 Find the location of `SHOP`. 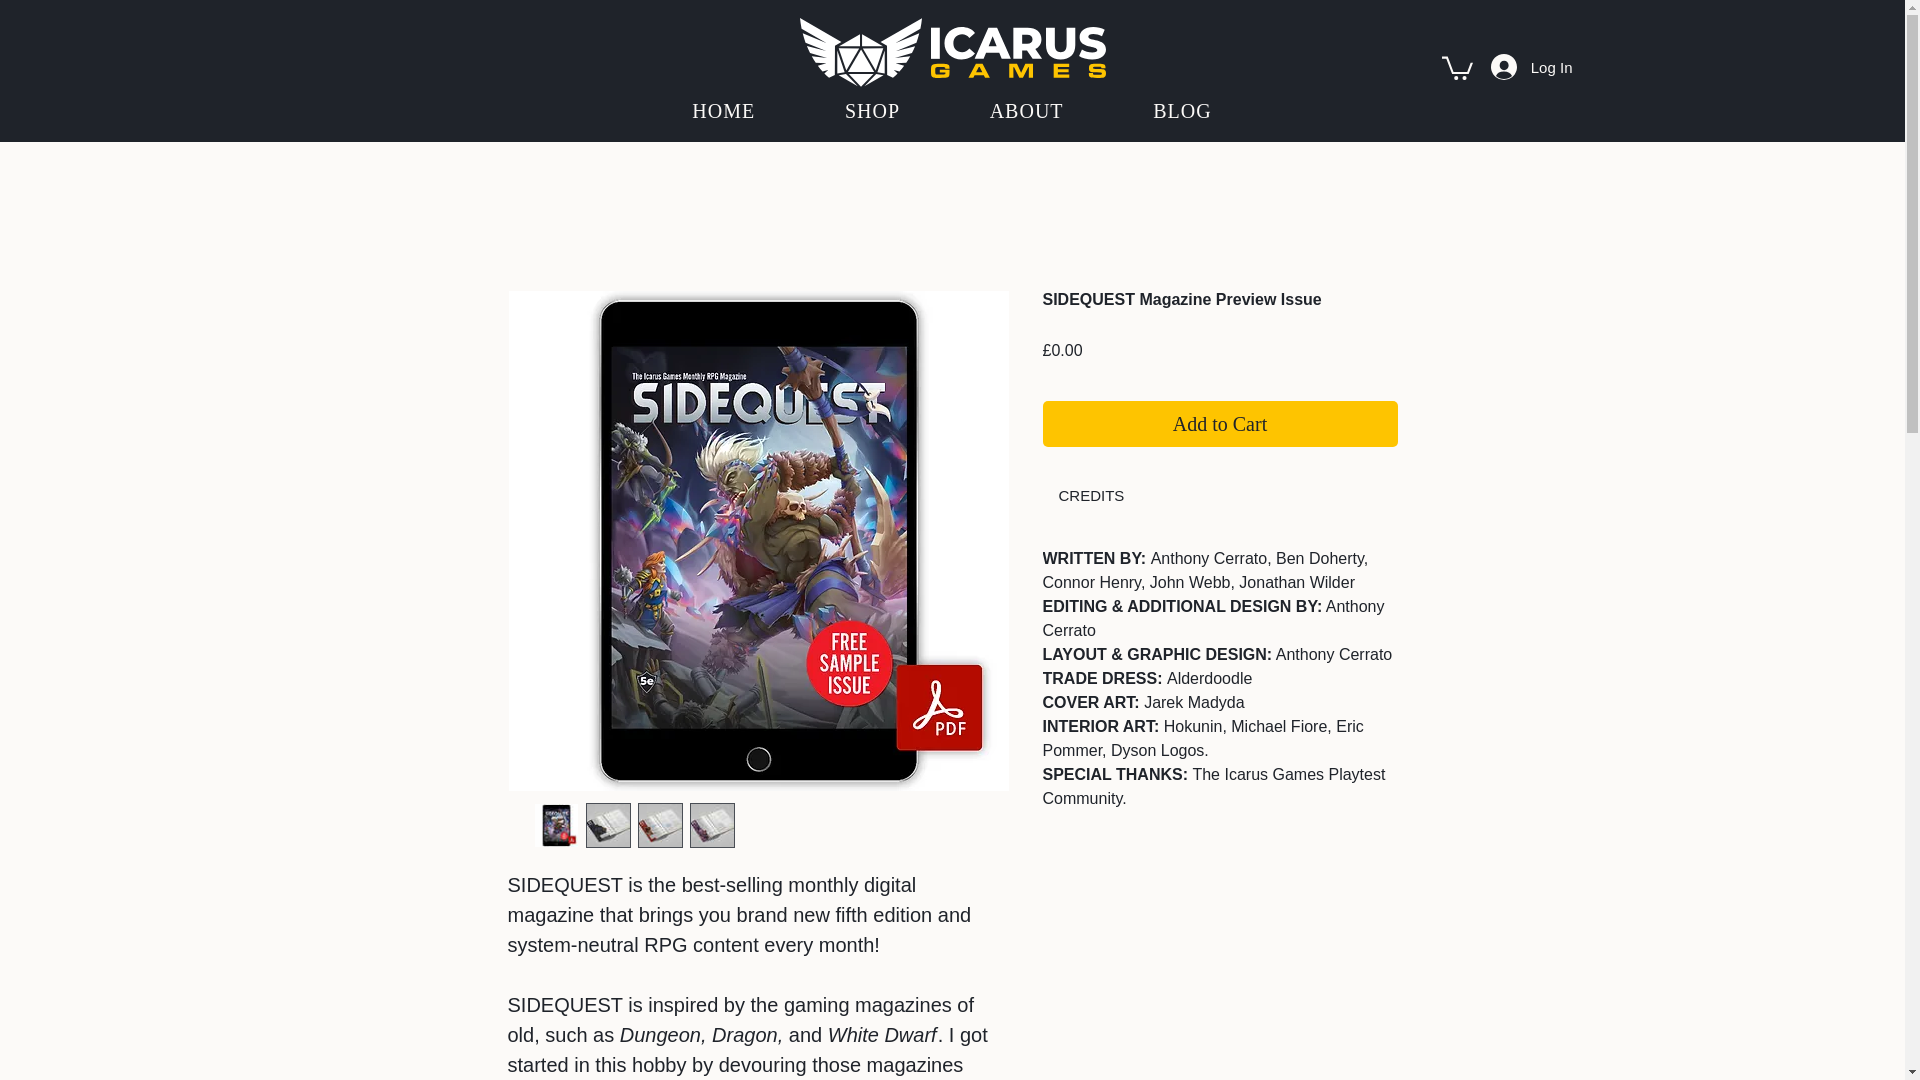

SHOP is located at coordinates (872, 111).